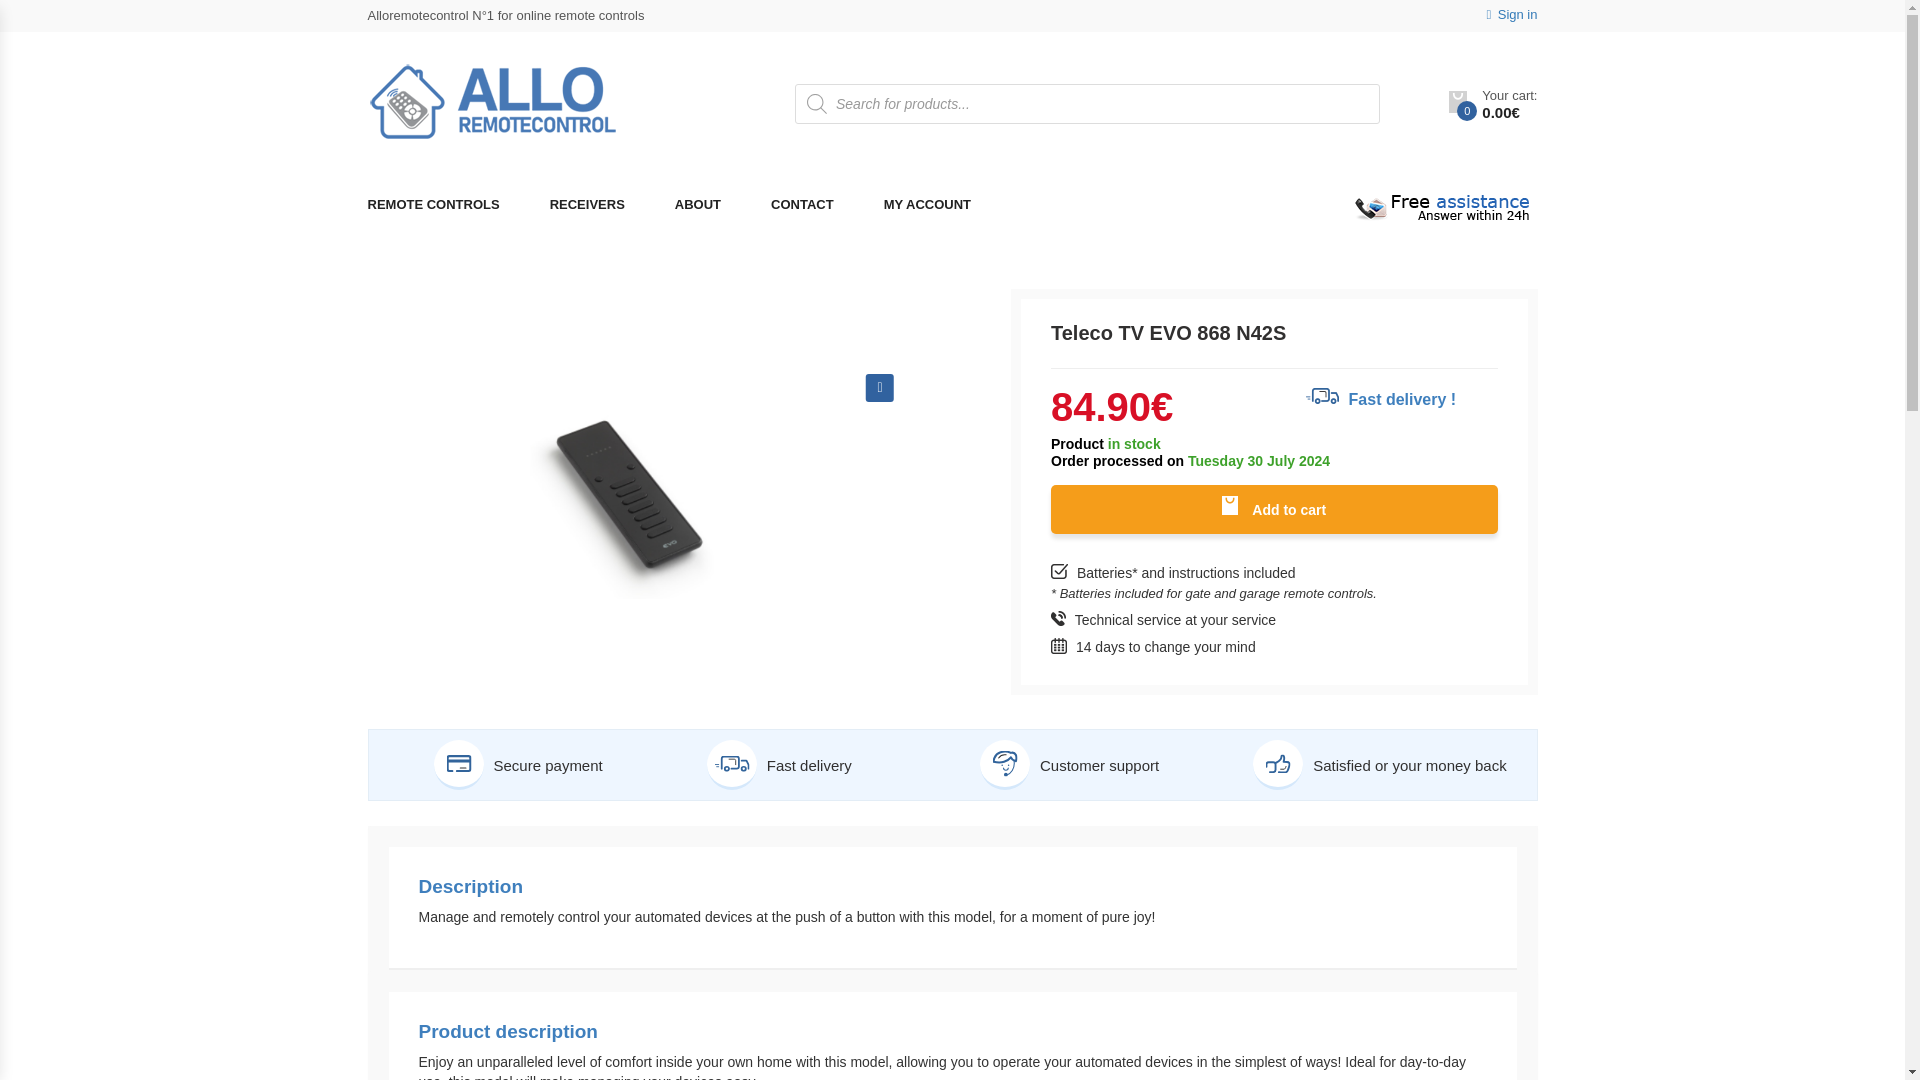  Describe the element at coordinates (1512, 14) in the screenshot. I see `Sign in` at that location.